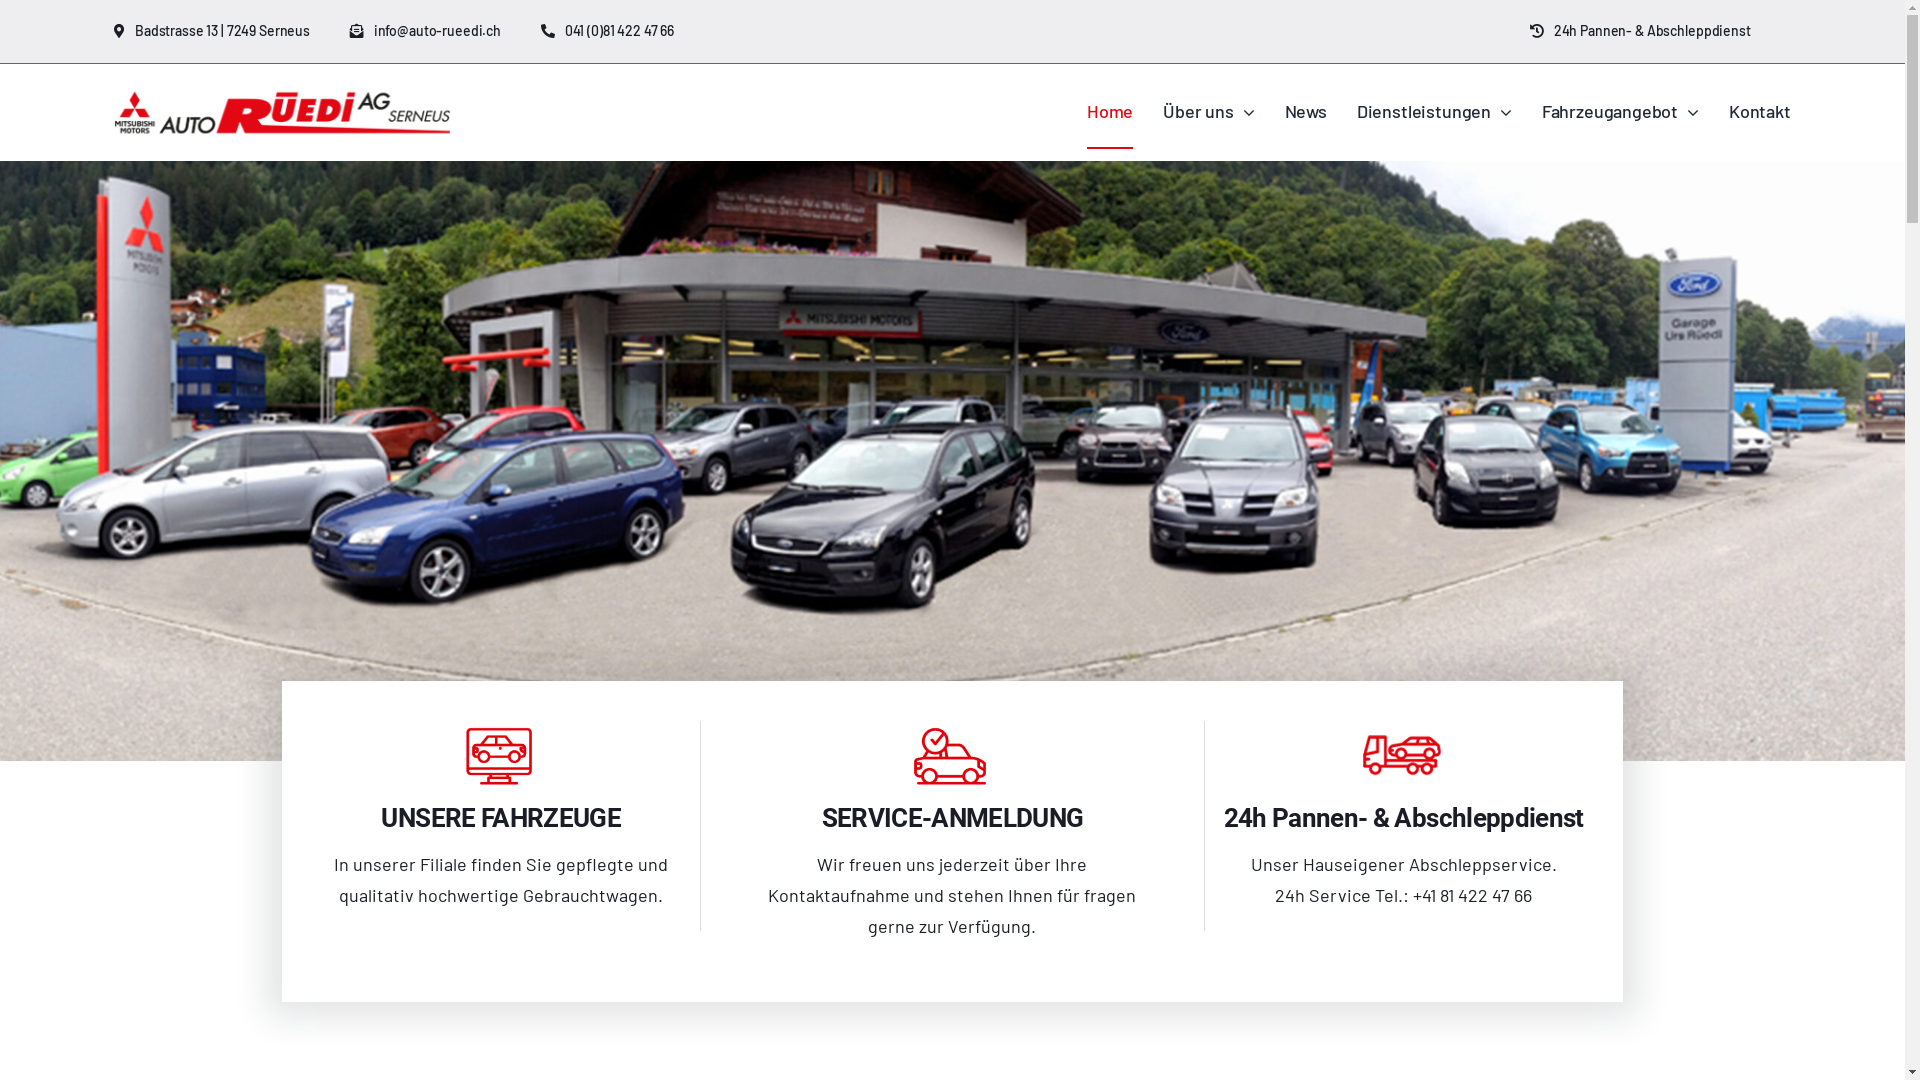  Describe the element at coordinates (1620, 113) in the screenshot. I see `Fahrzeugangebot` at that location.